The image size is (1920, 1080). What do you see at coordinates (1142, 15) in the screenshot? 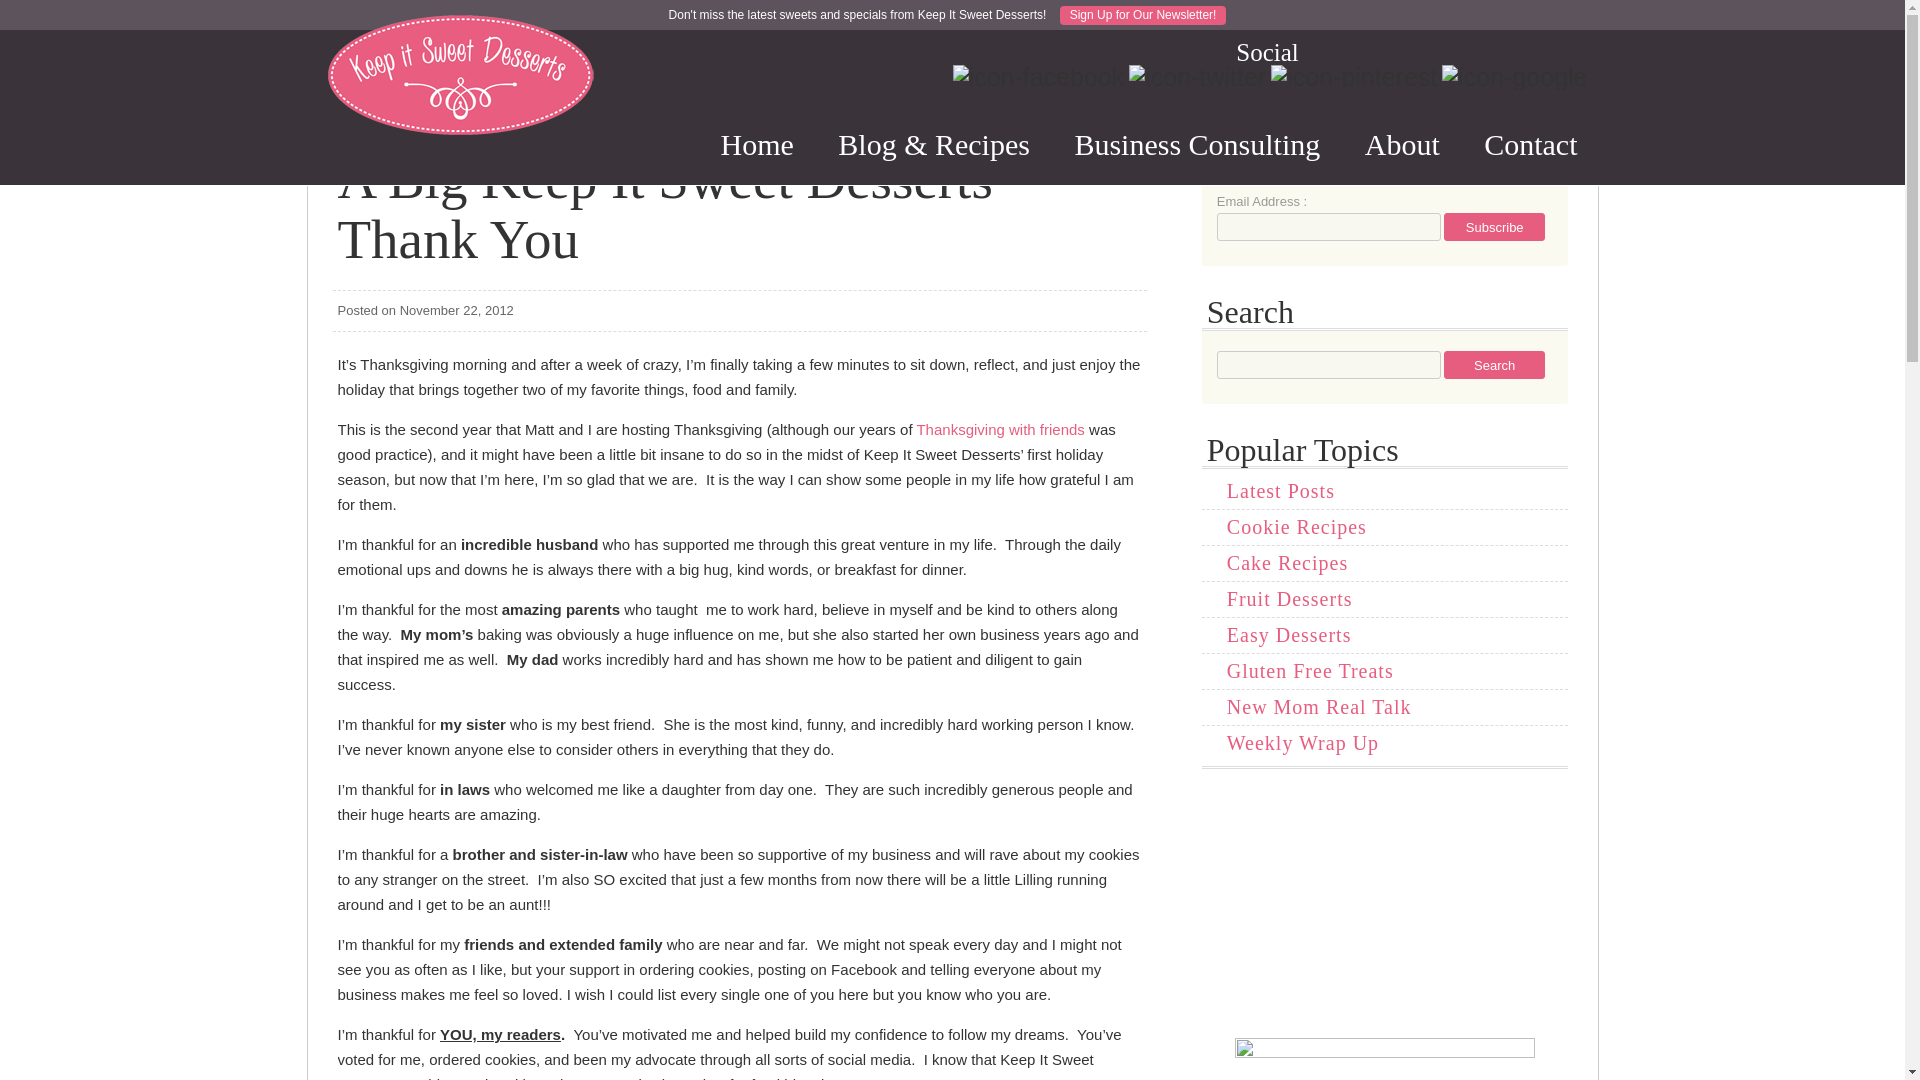
I see `Sign Up for Our Newsletter!` at bounding box center [1142, 15].